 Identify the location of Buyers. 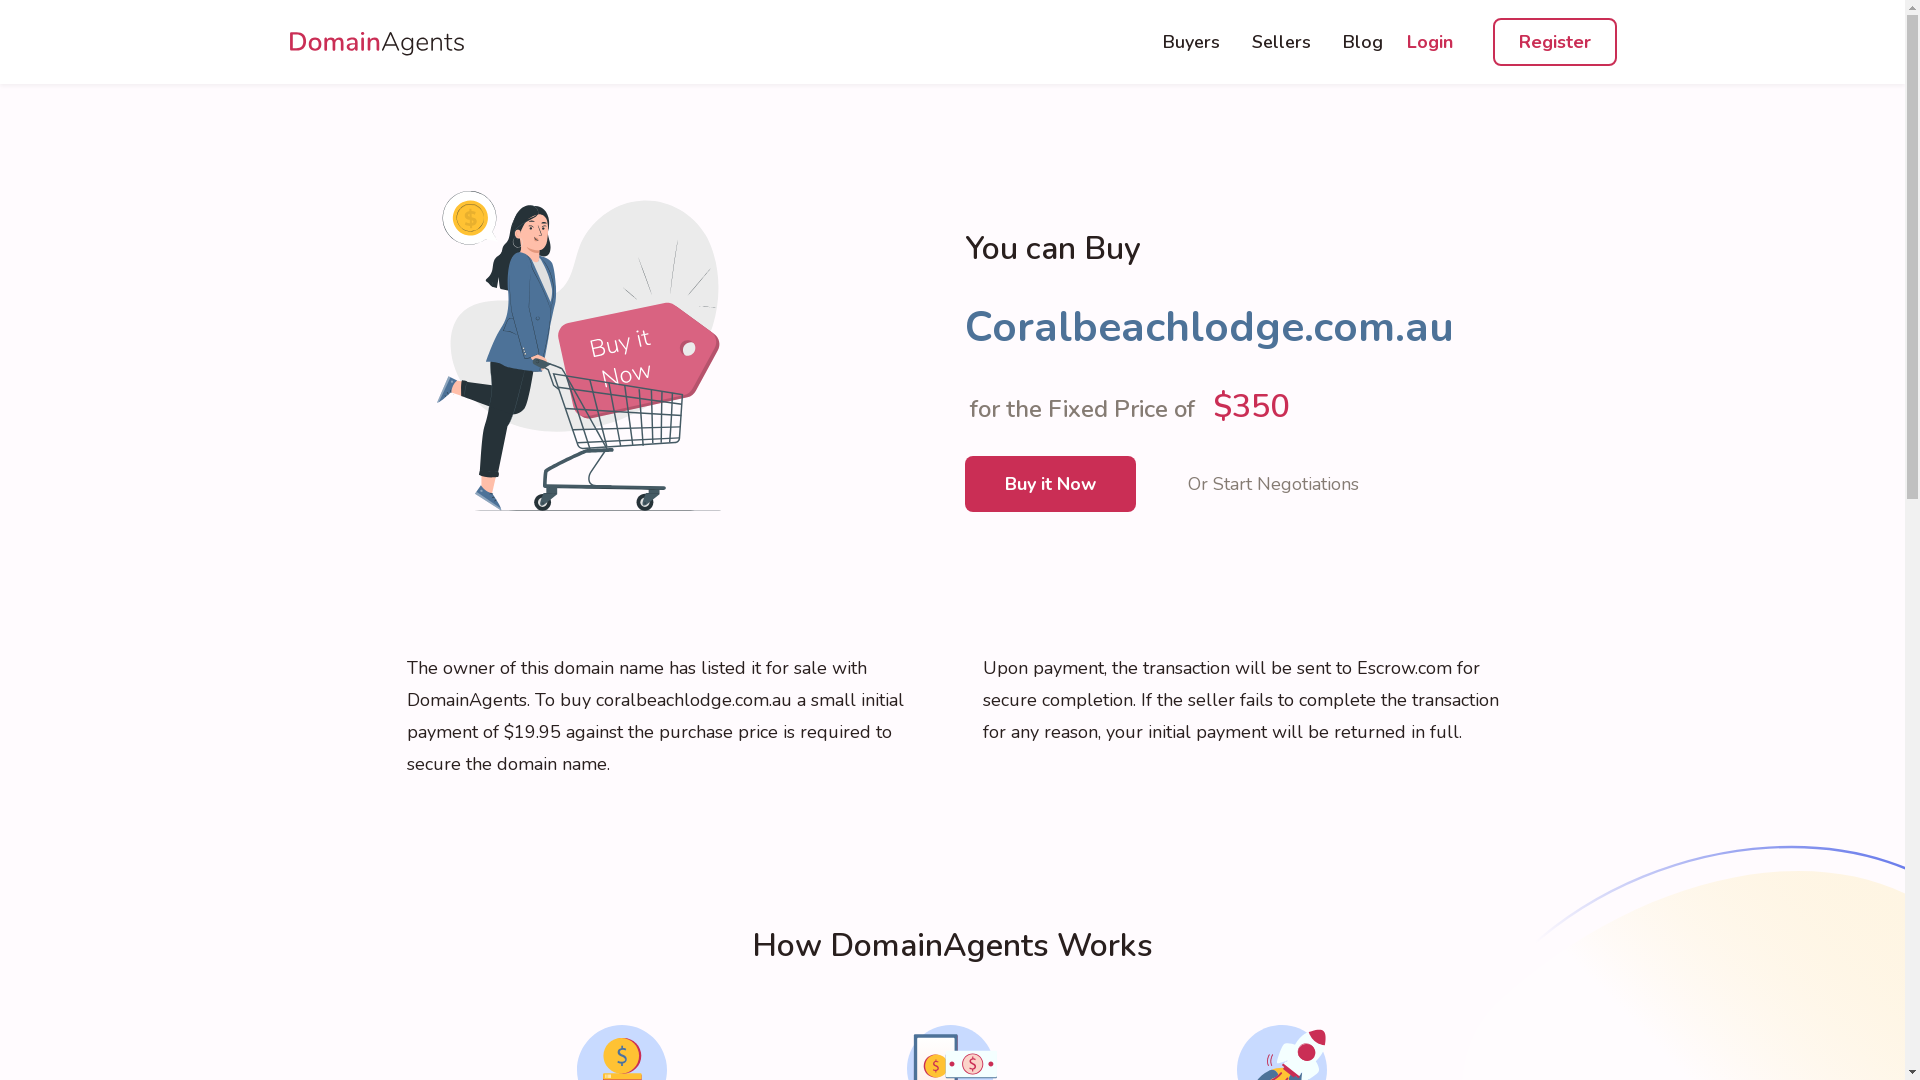
(1190, 42).